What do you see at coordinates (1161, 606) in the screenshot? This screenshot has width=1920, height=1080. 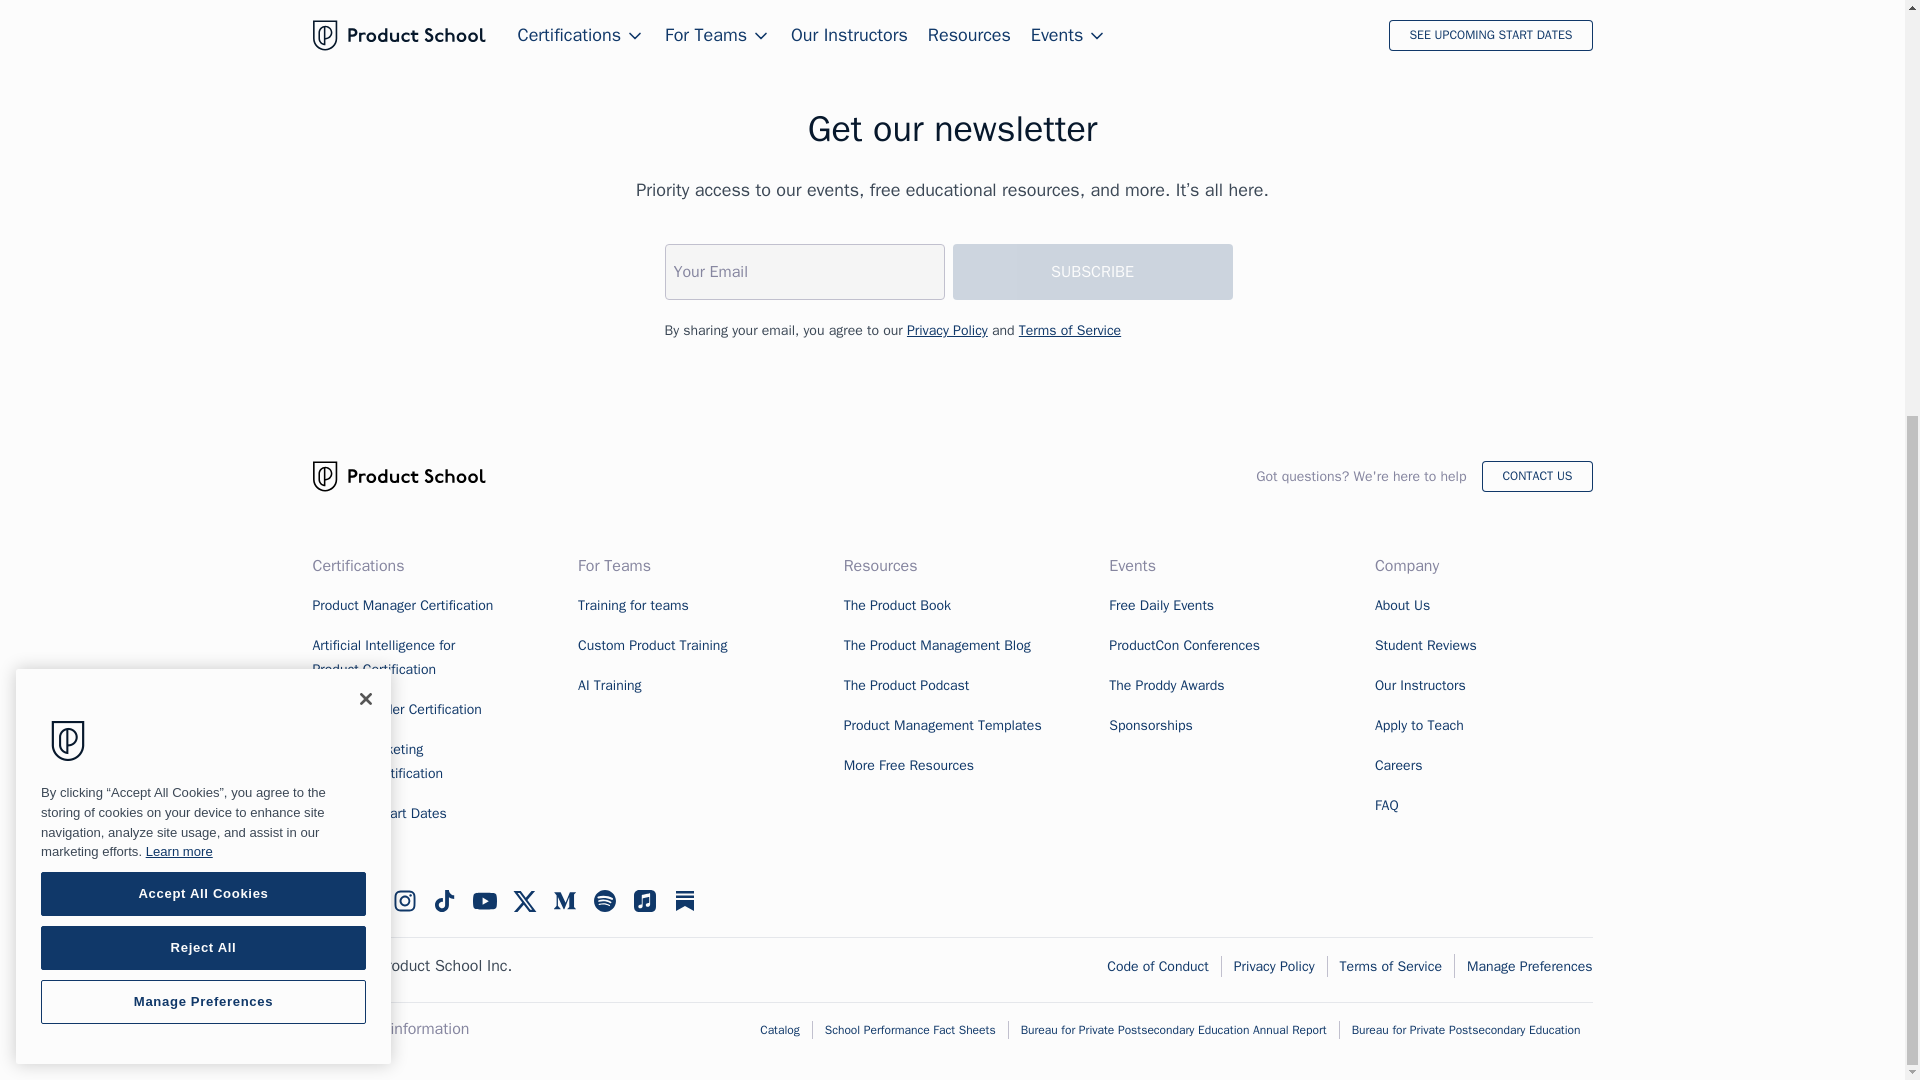 I see `Free Daily Events` at bounding box center [1161, 606].